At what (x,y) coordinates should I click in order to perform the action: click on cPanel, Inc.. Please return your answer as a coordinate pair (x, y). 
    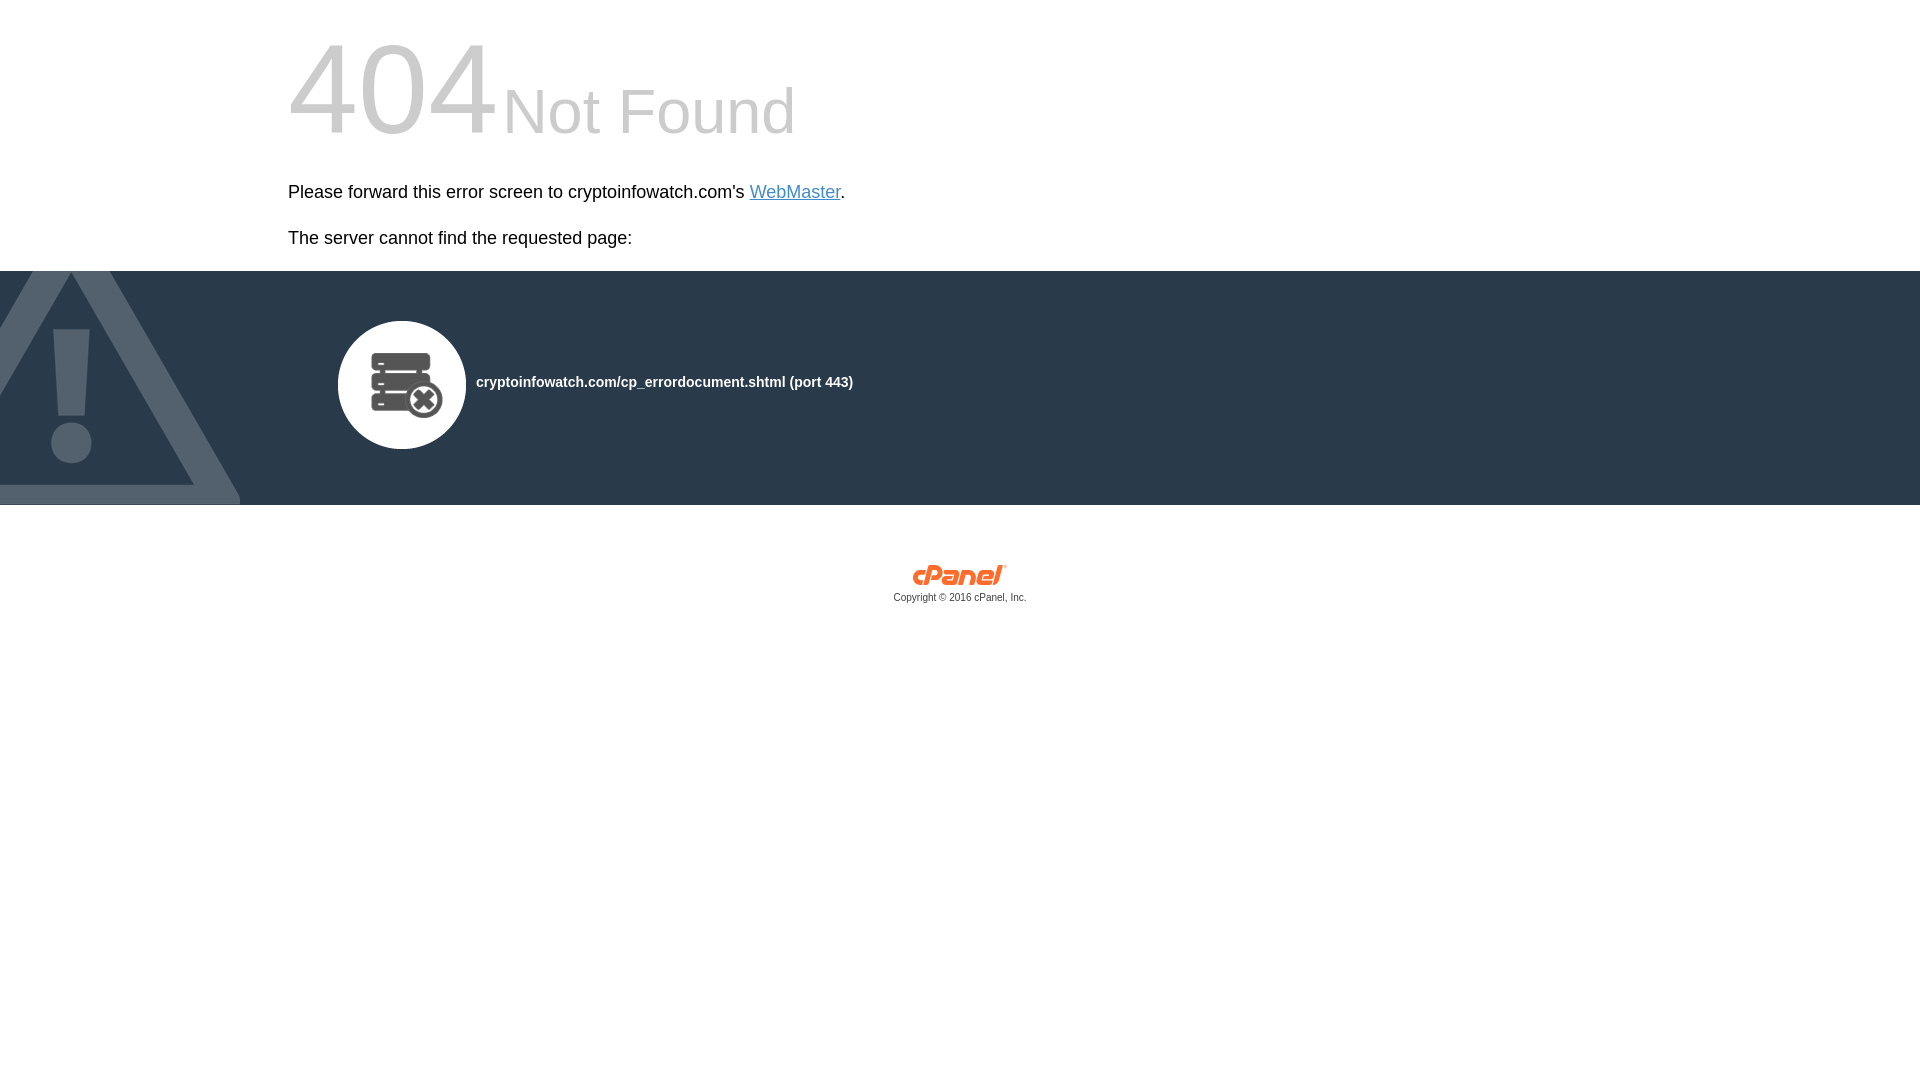
    Looking at the image, I should click on (960, 588).